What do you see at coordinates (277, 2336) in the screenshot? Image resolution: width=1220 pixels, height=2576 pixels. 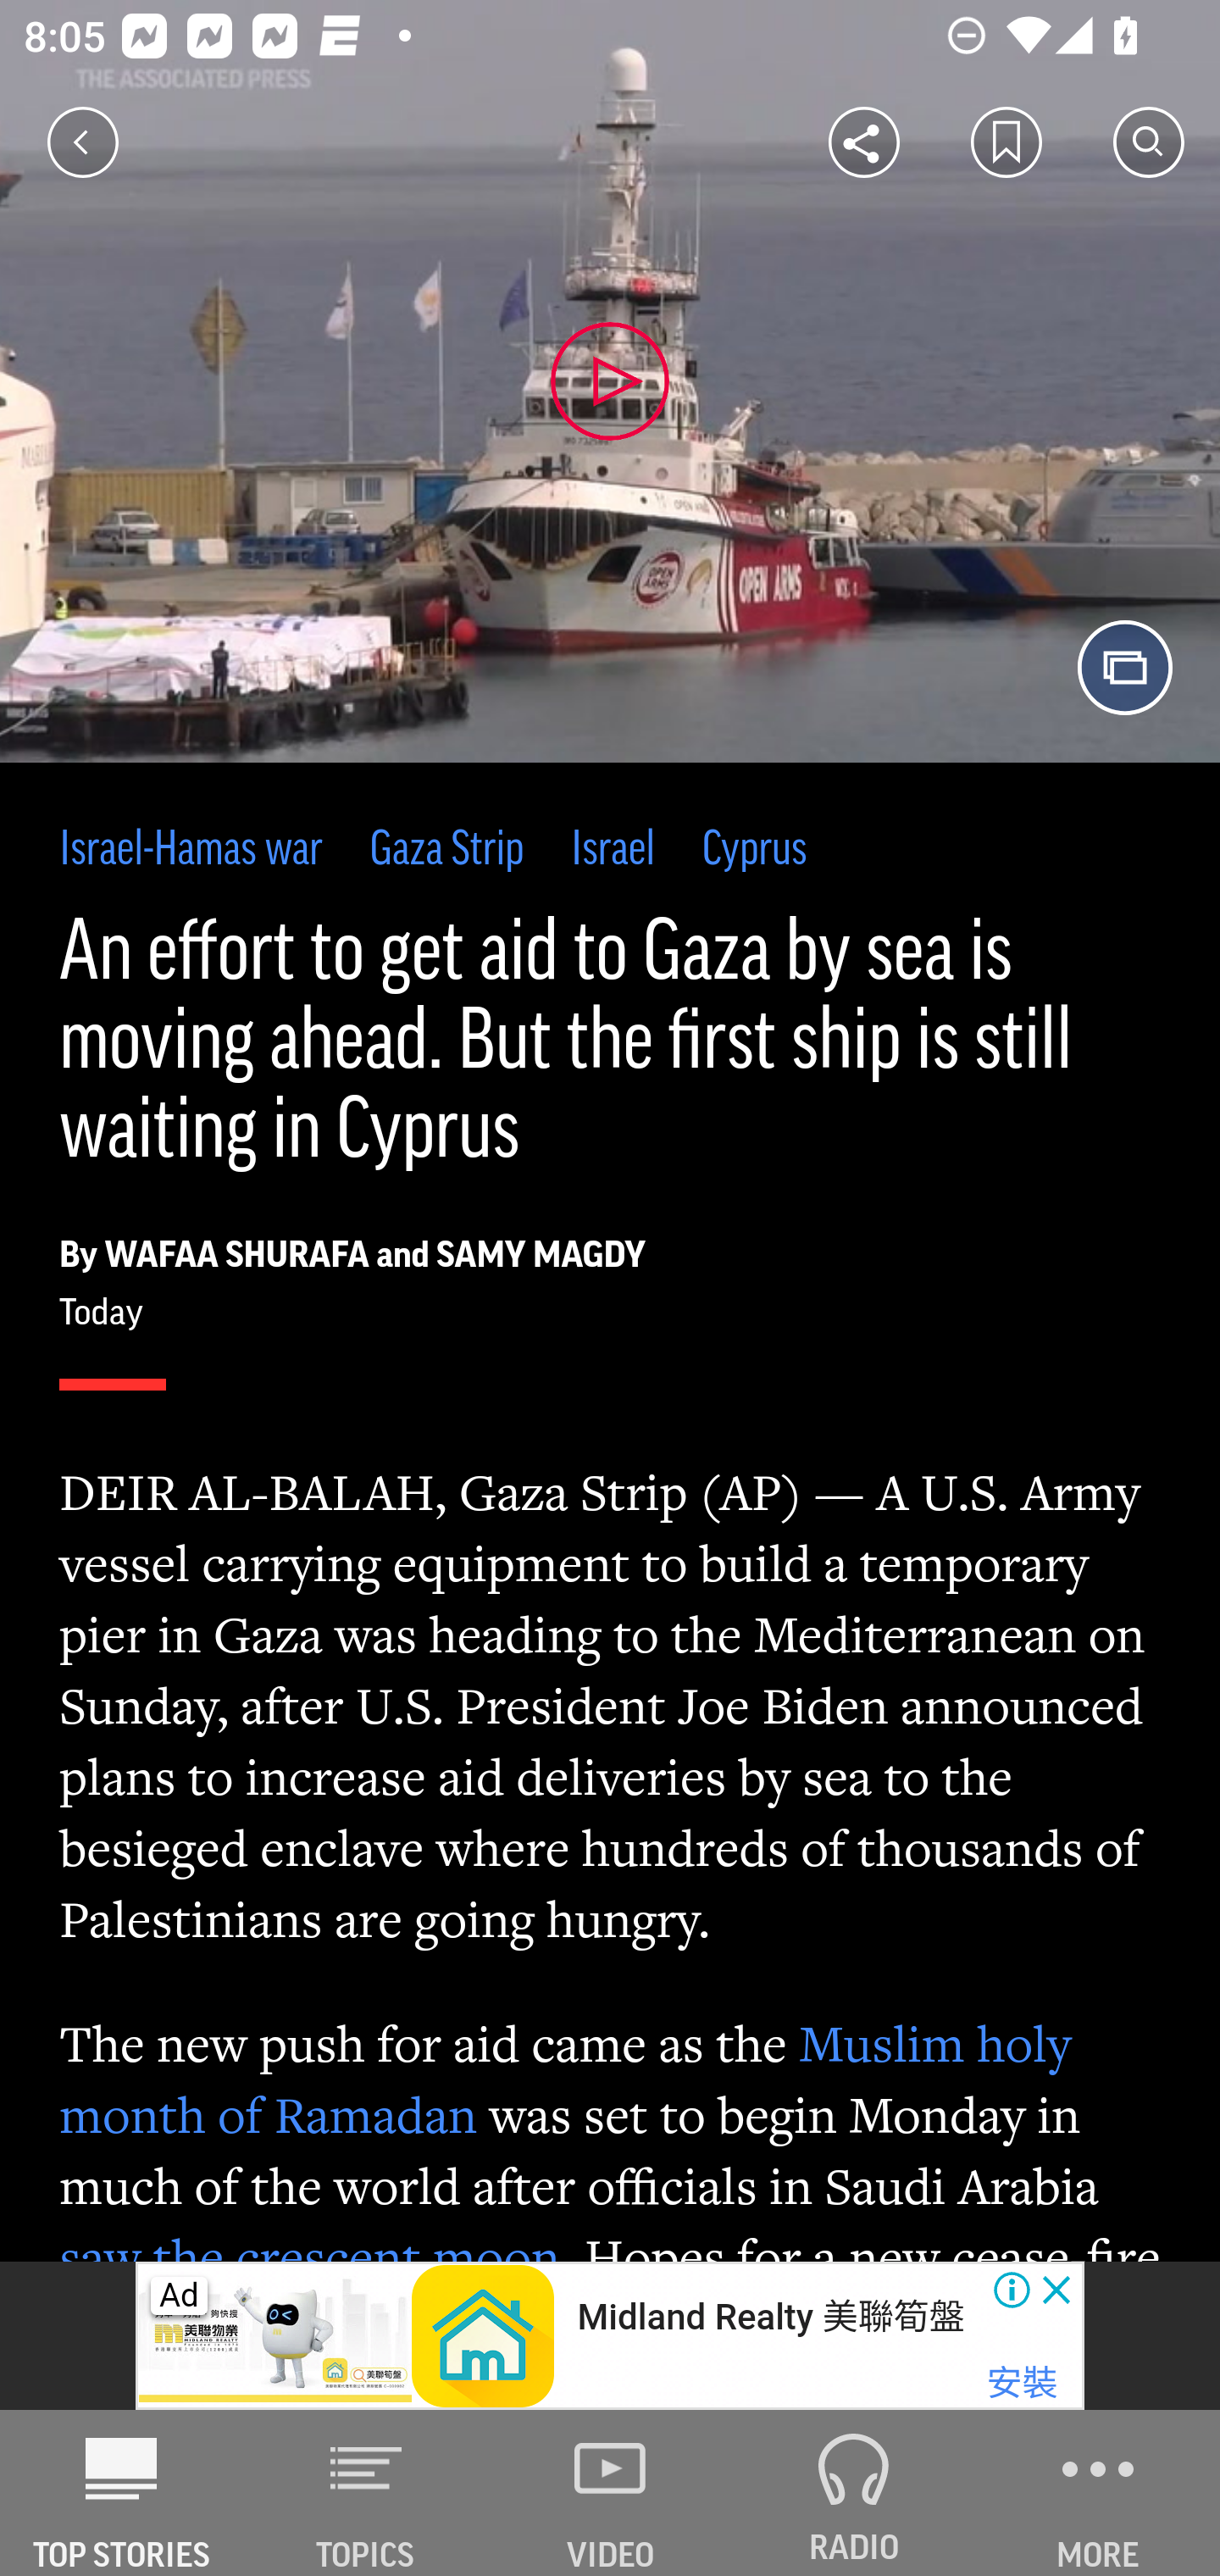 I see `B29047822` at bounding box center [277, 2336].